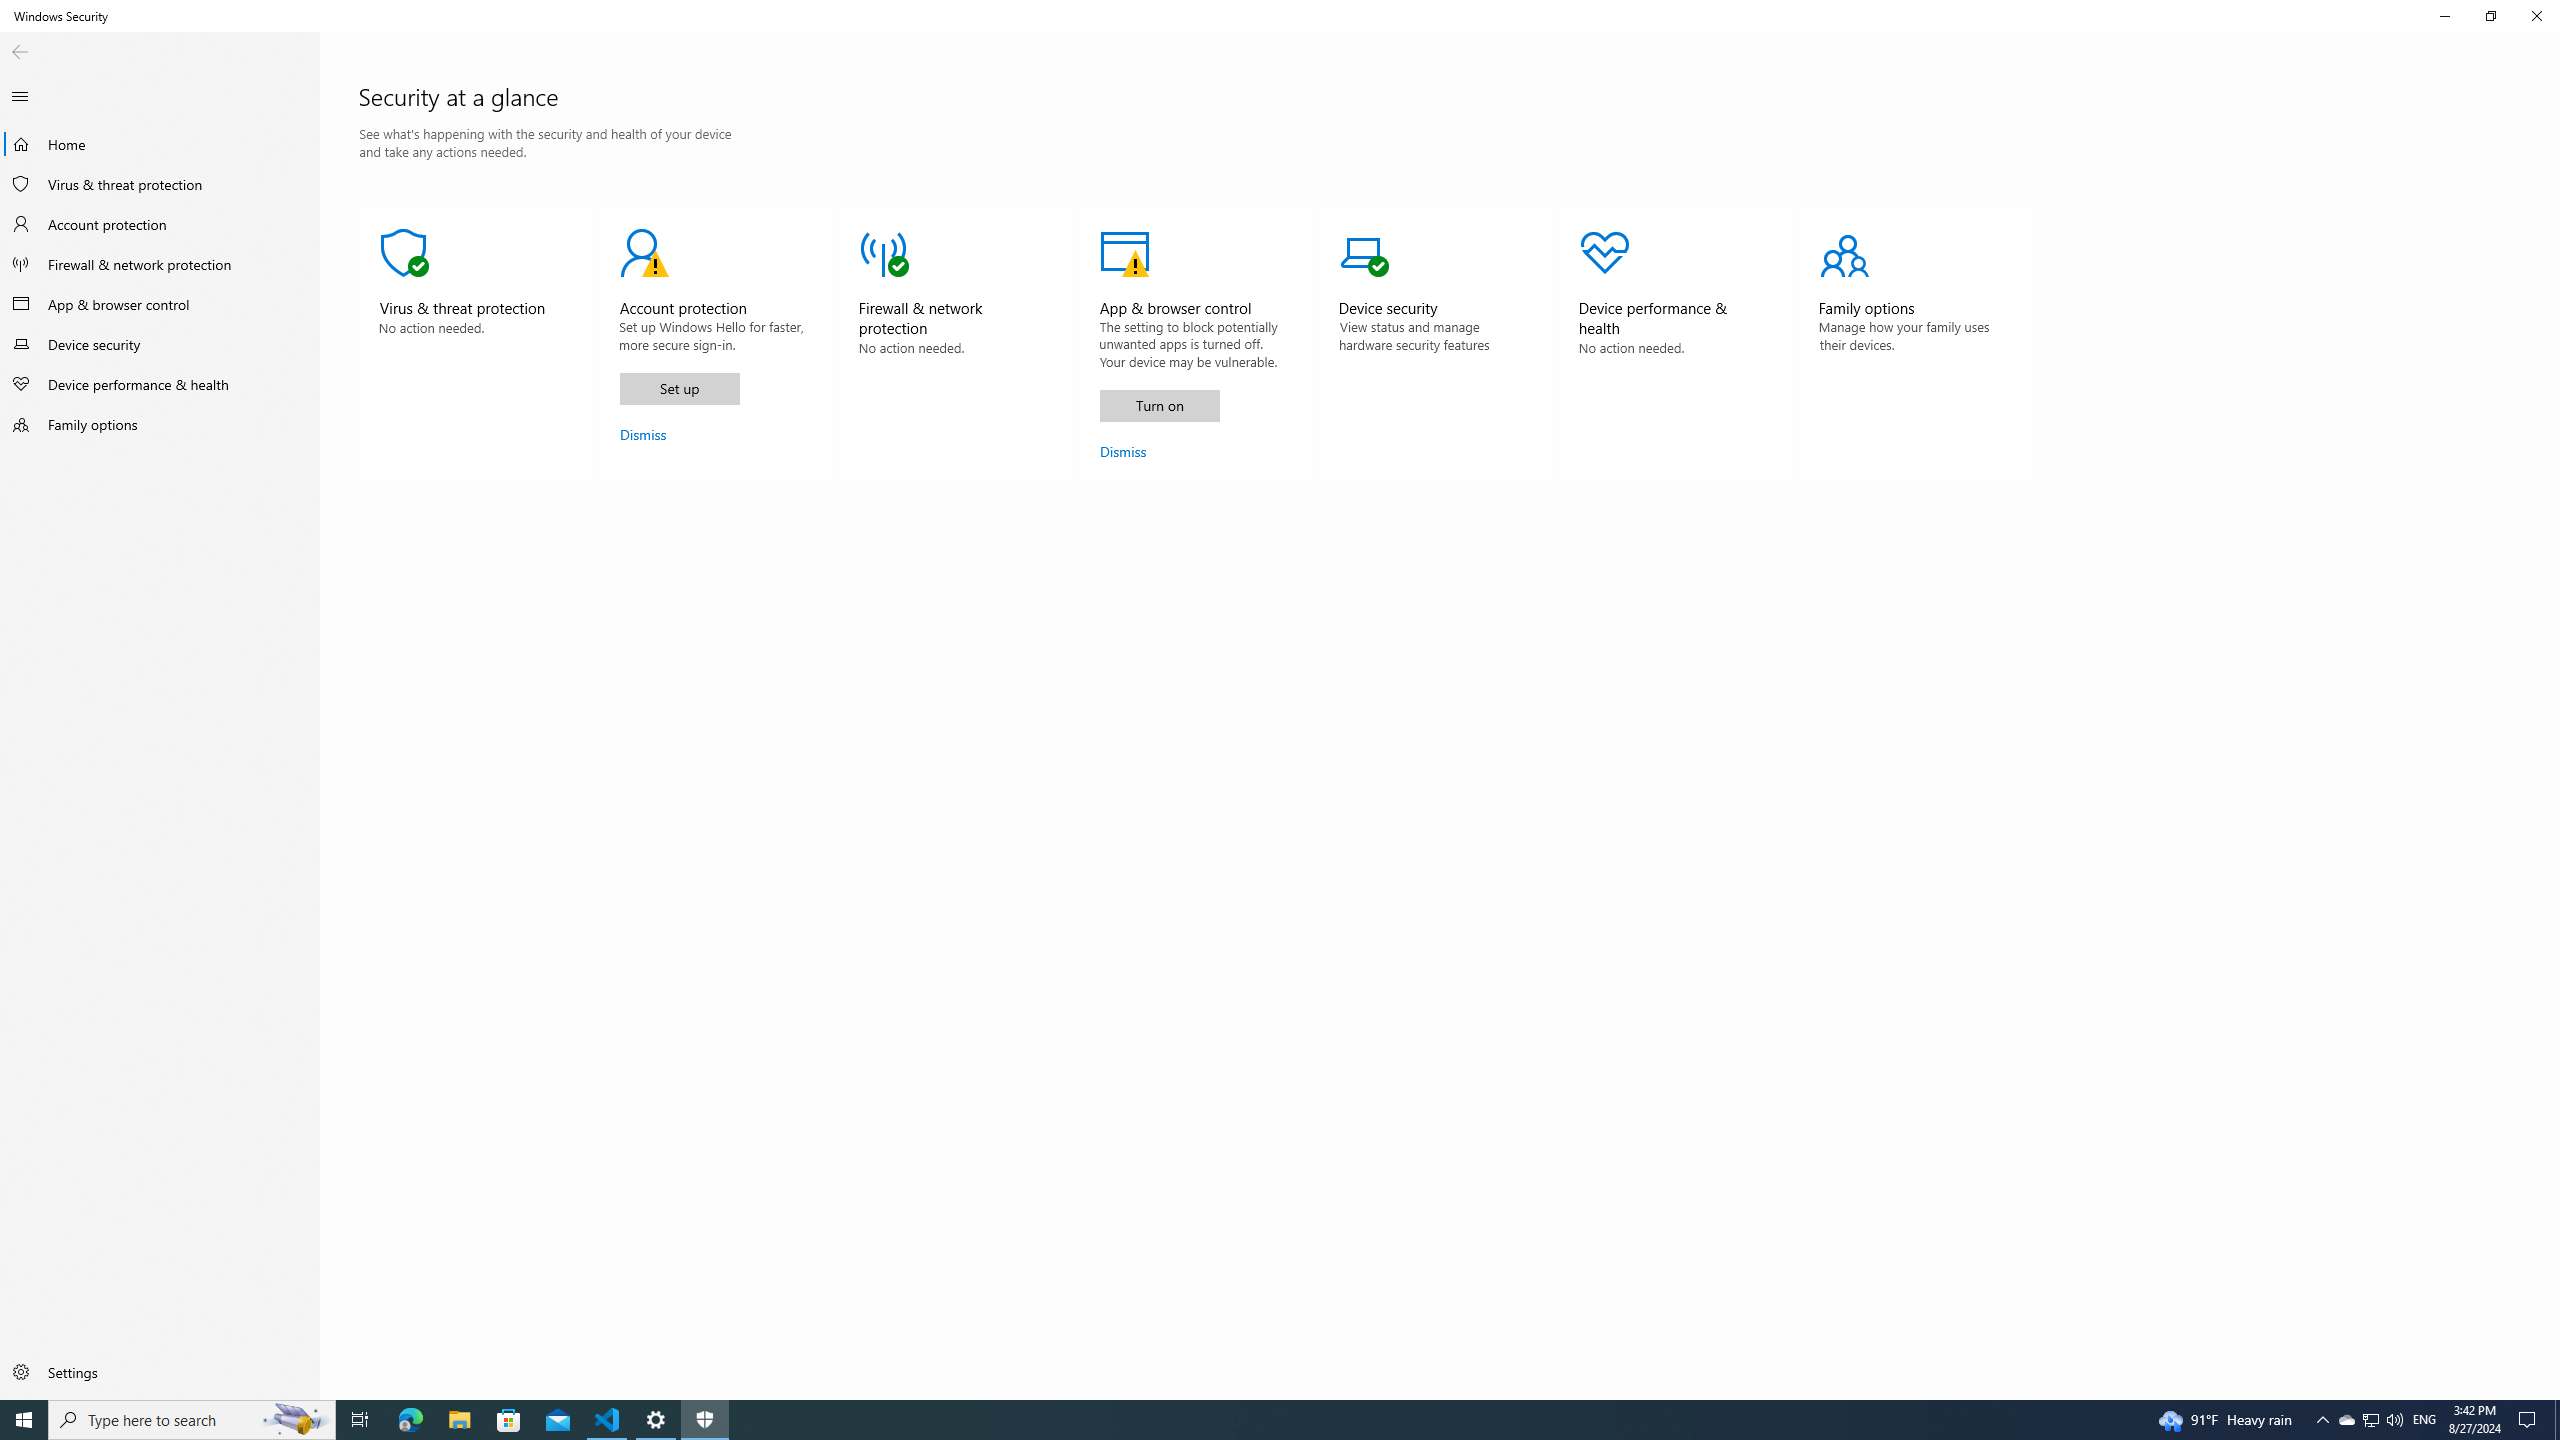  What do you see at coordinates (459, 1420) in the screenshot?
I see `Virus & threat protection` at bounding box center [459, 1420].